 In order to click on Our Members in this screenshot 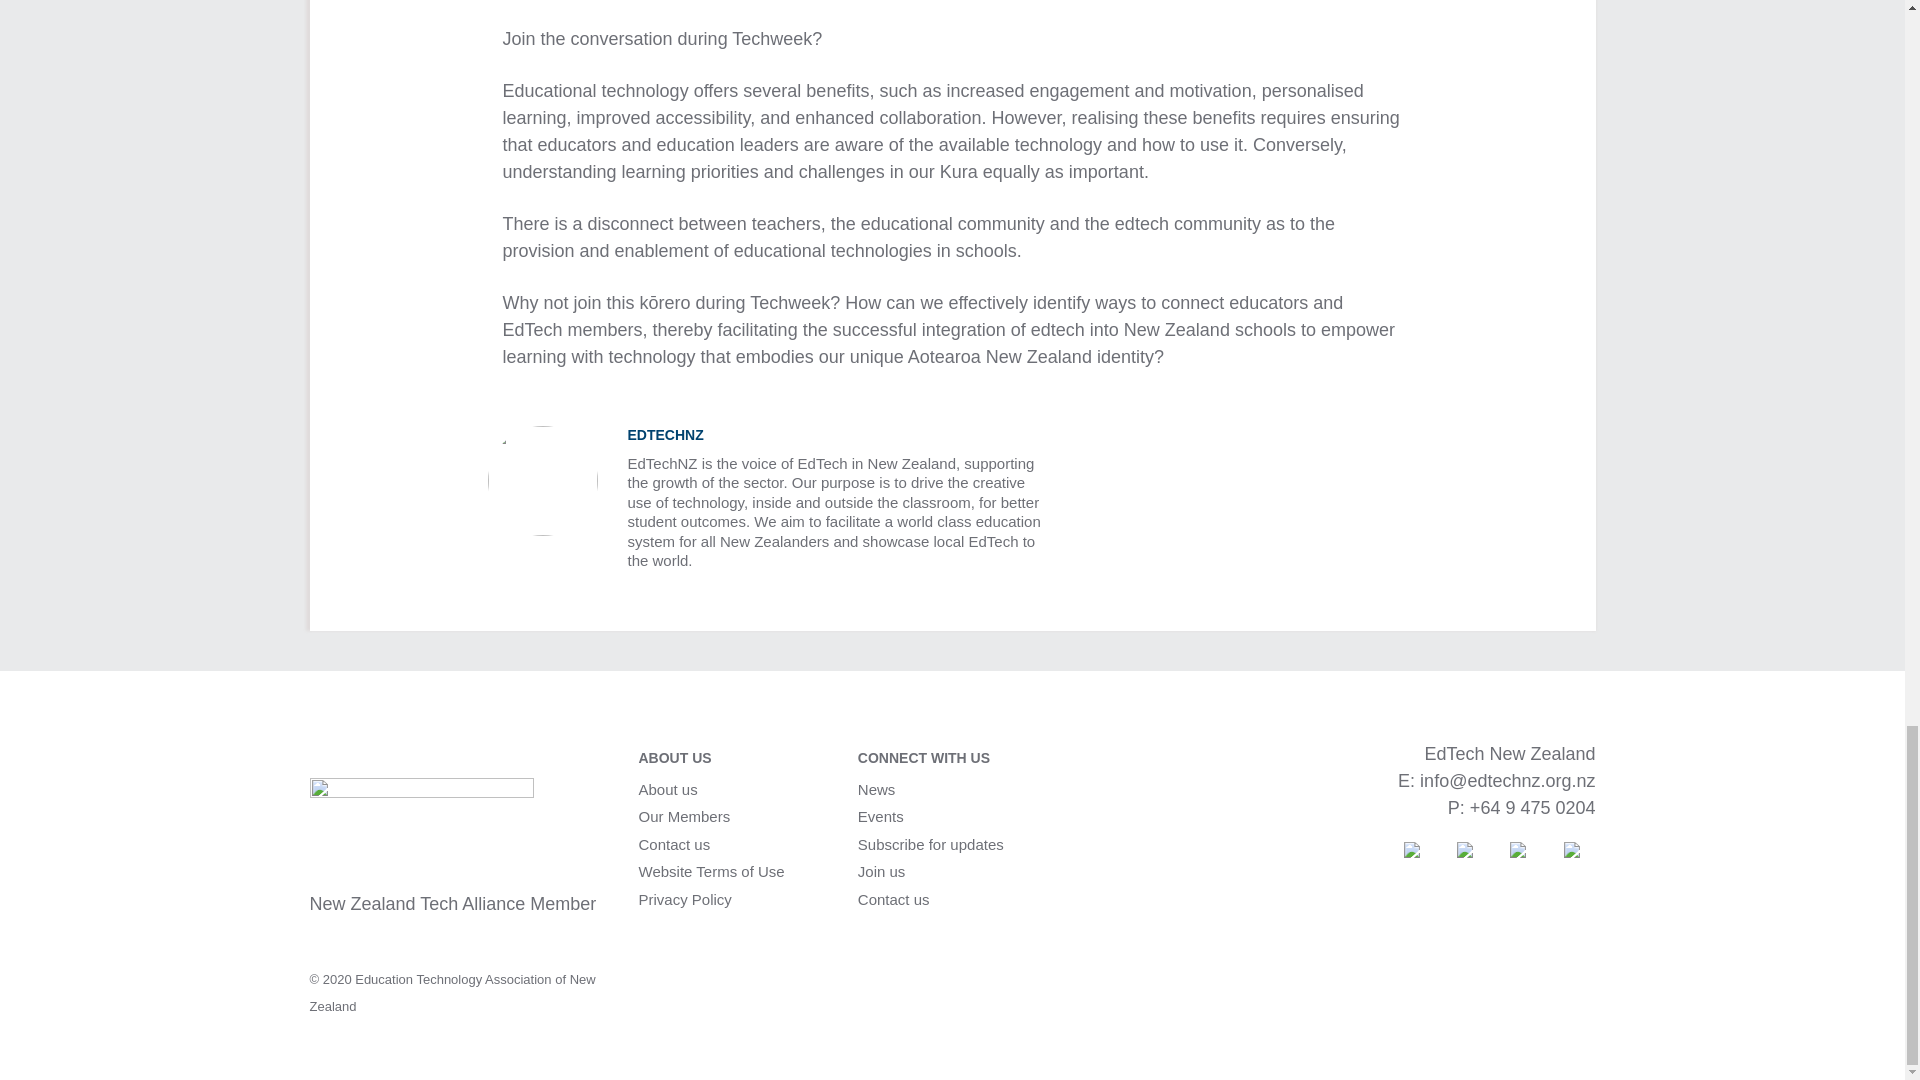, I will do `click(683, 816)`.